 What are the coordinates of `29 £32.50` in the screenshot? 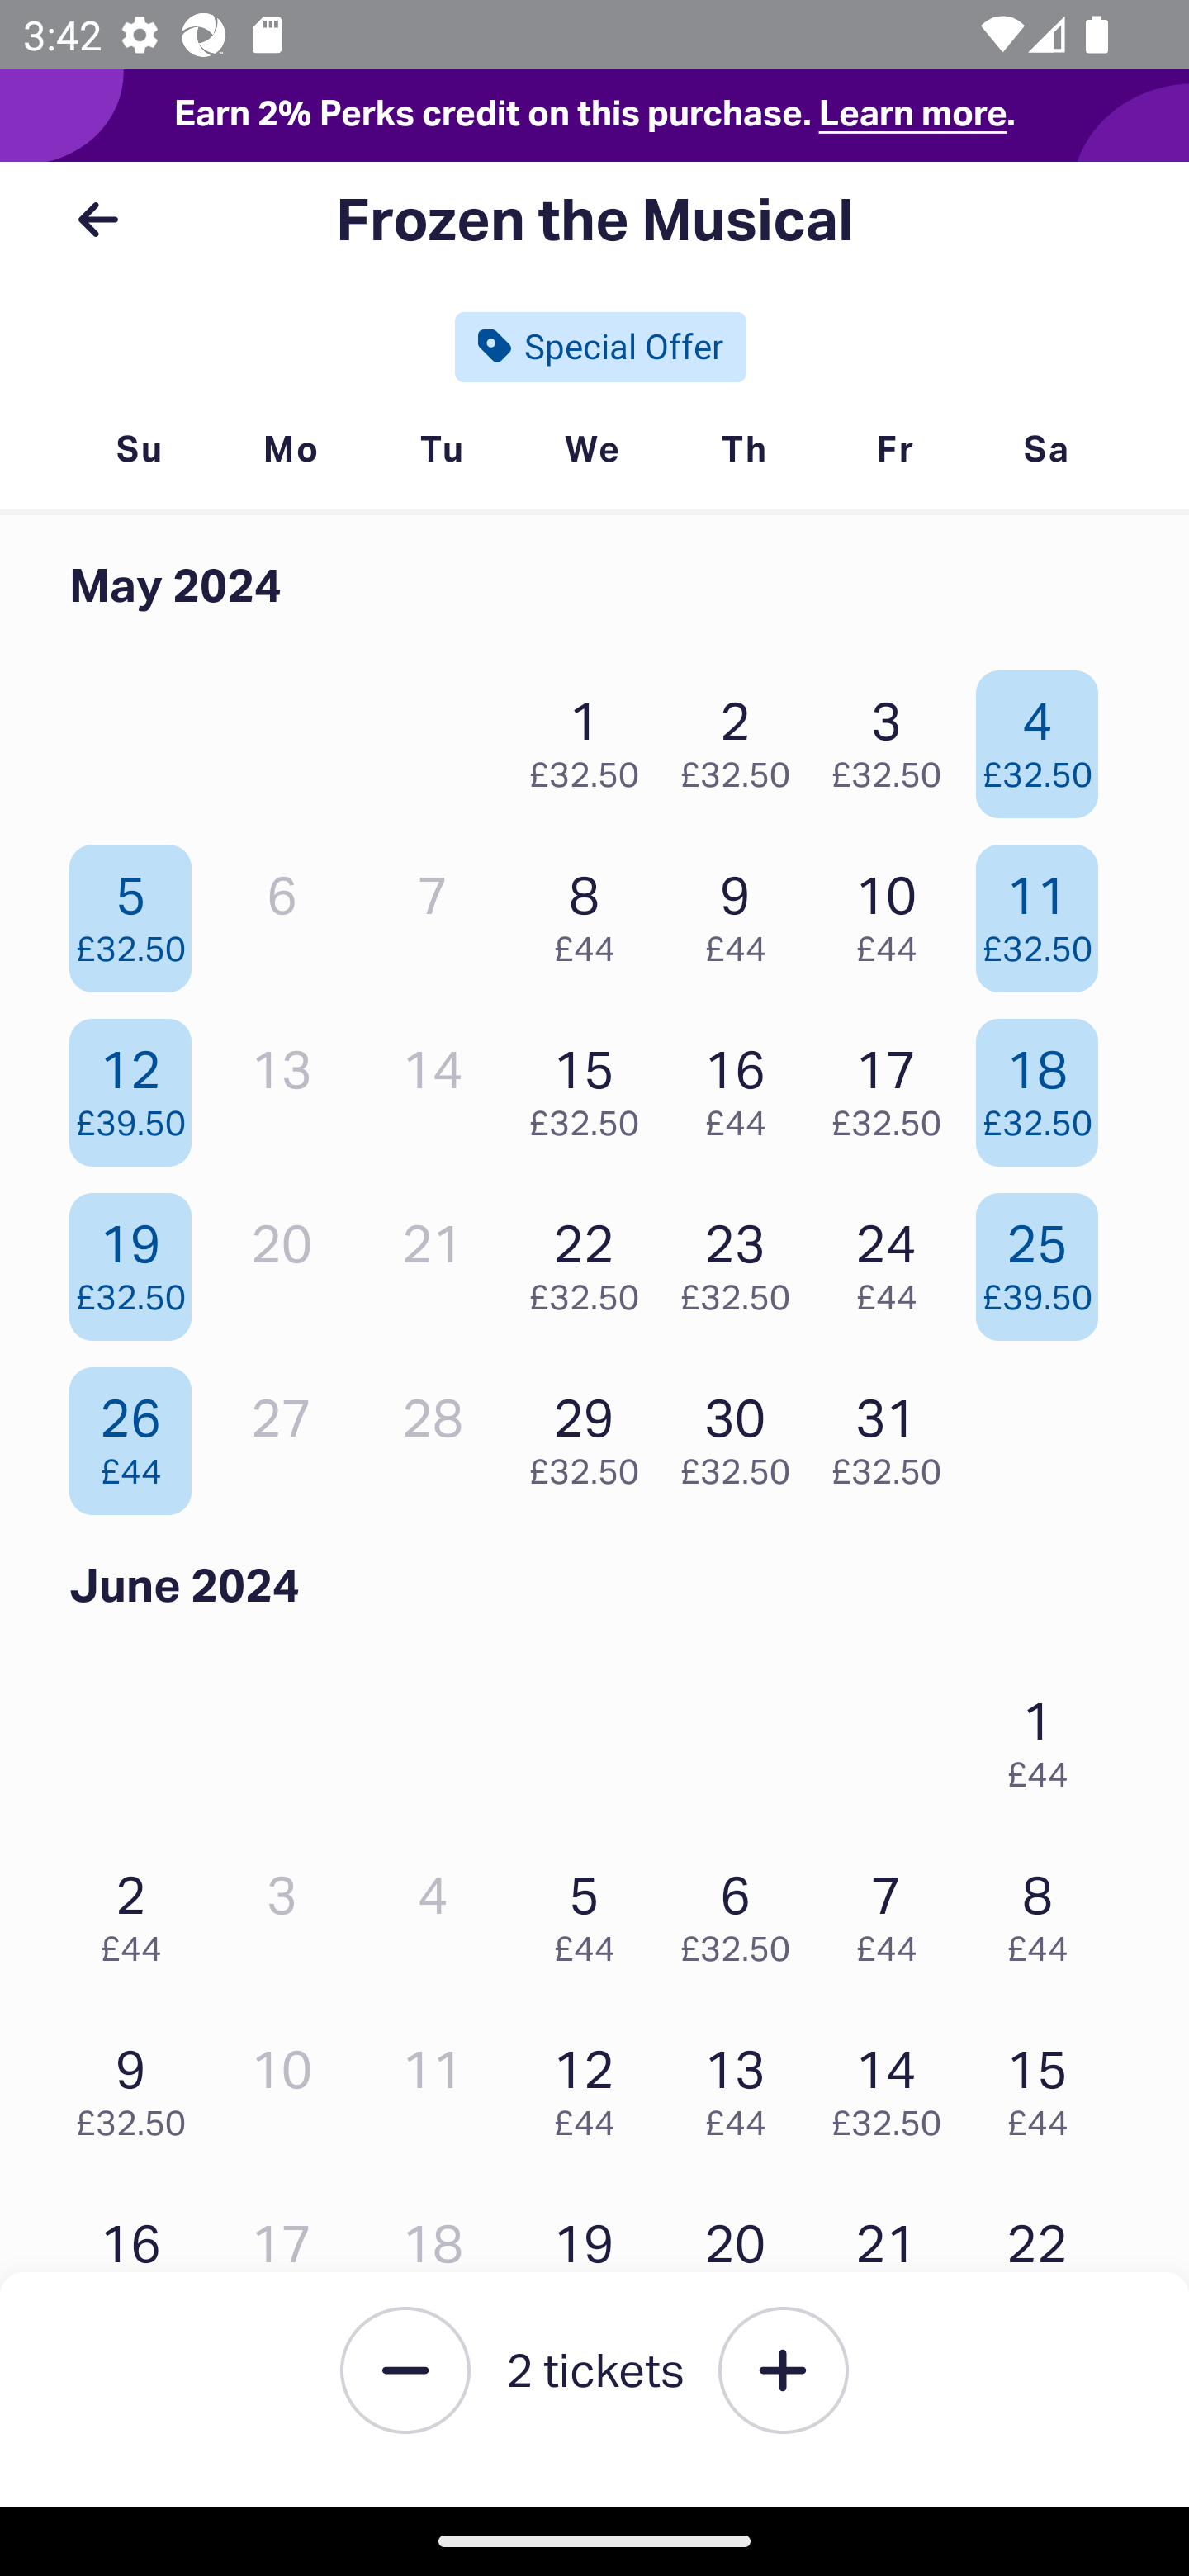 It's located at (593, 1433).